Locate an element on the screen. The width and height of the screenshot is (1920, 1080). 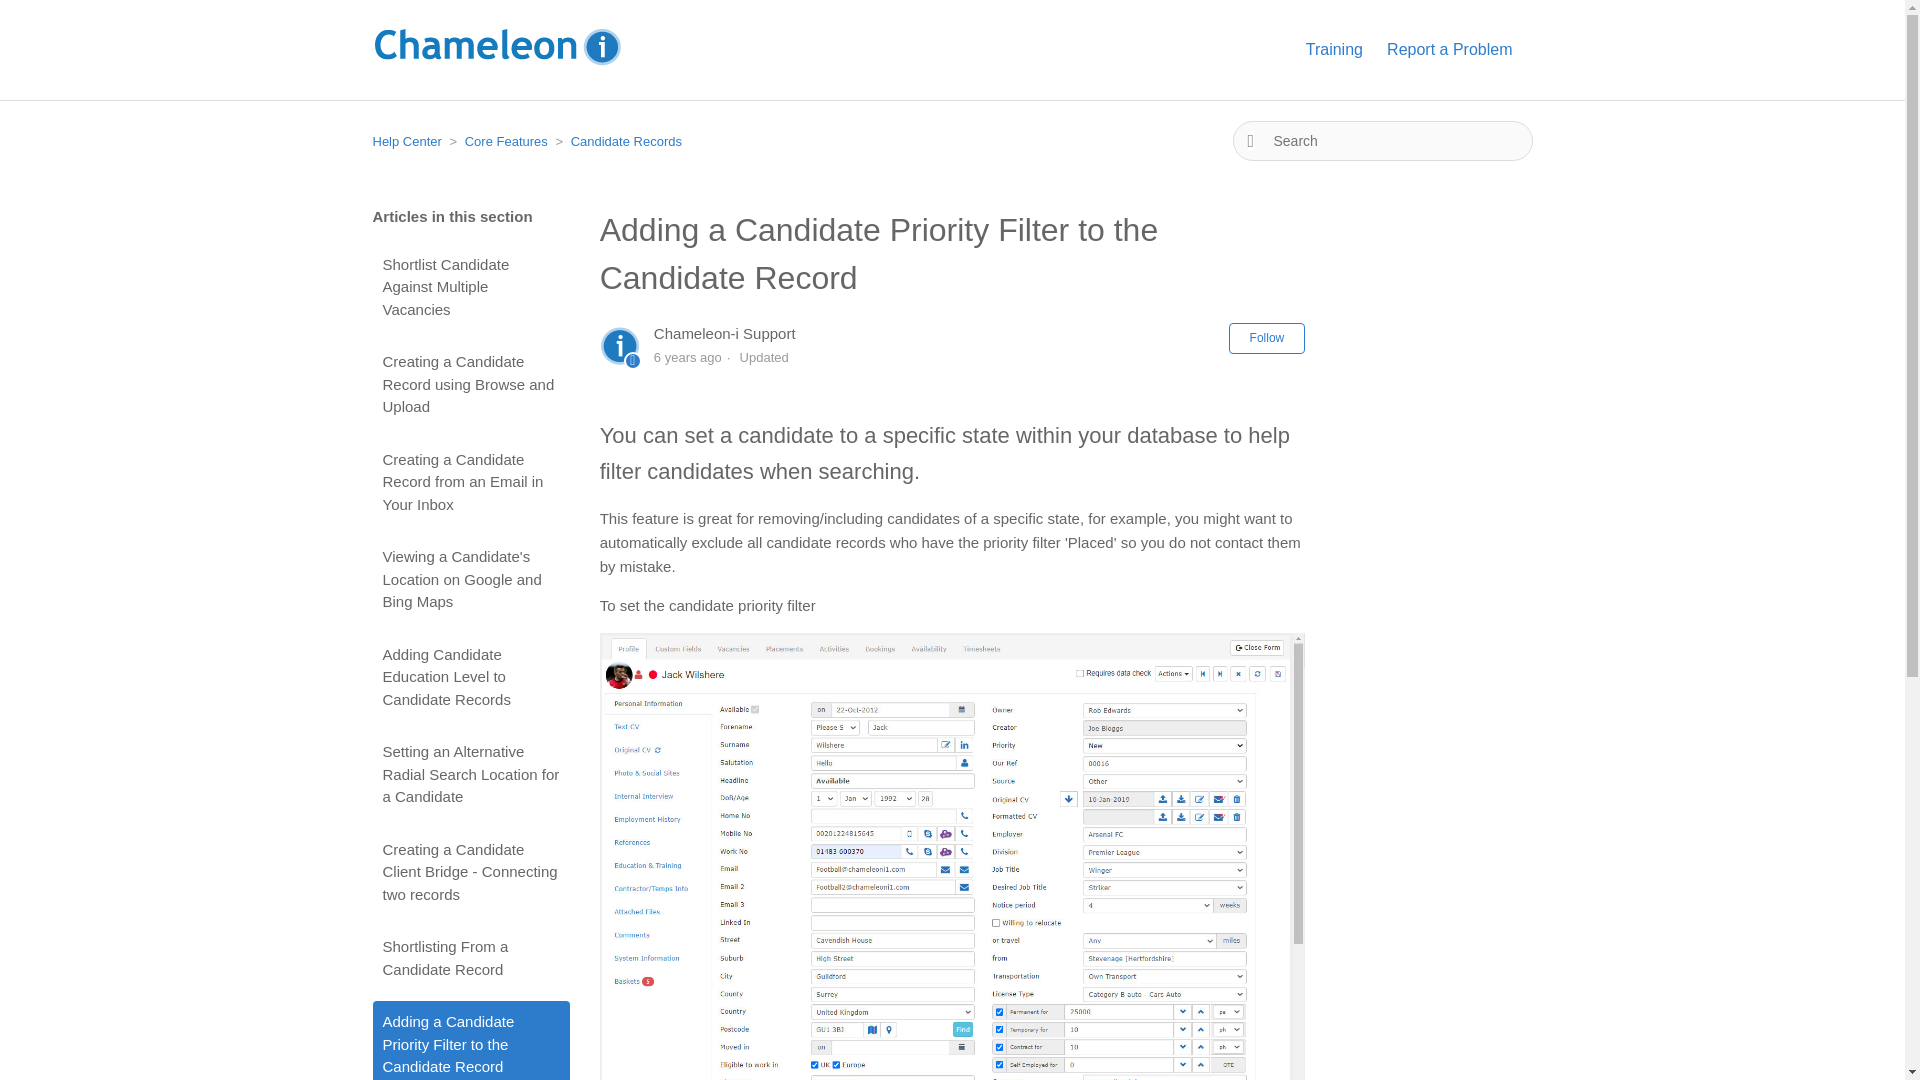
Creating a Candidate Record using Browse and Upload is located at coordinates (470, 384).